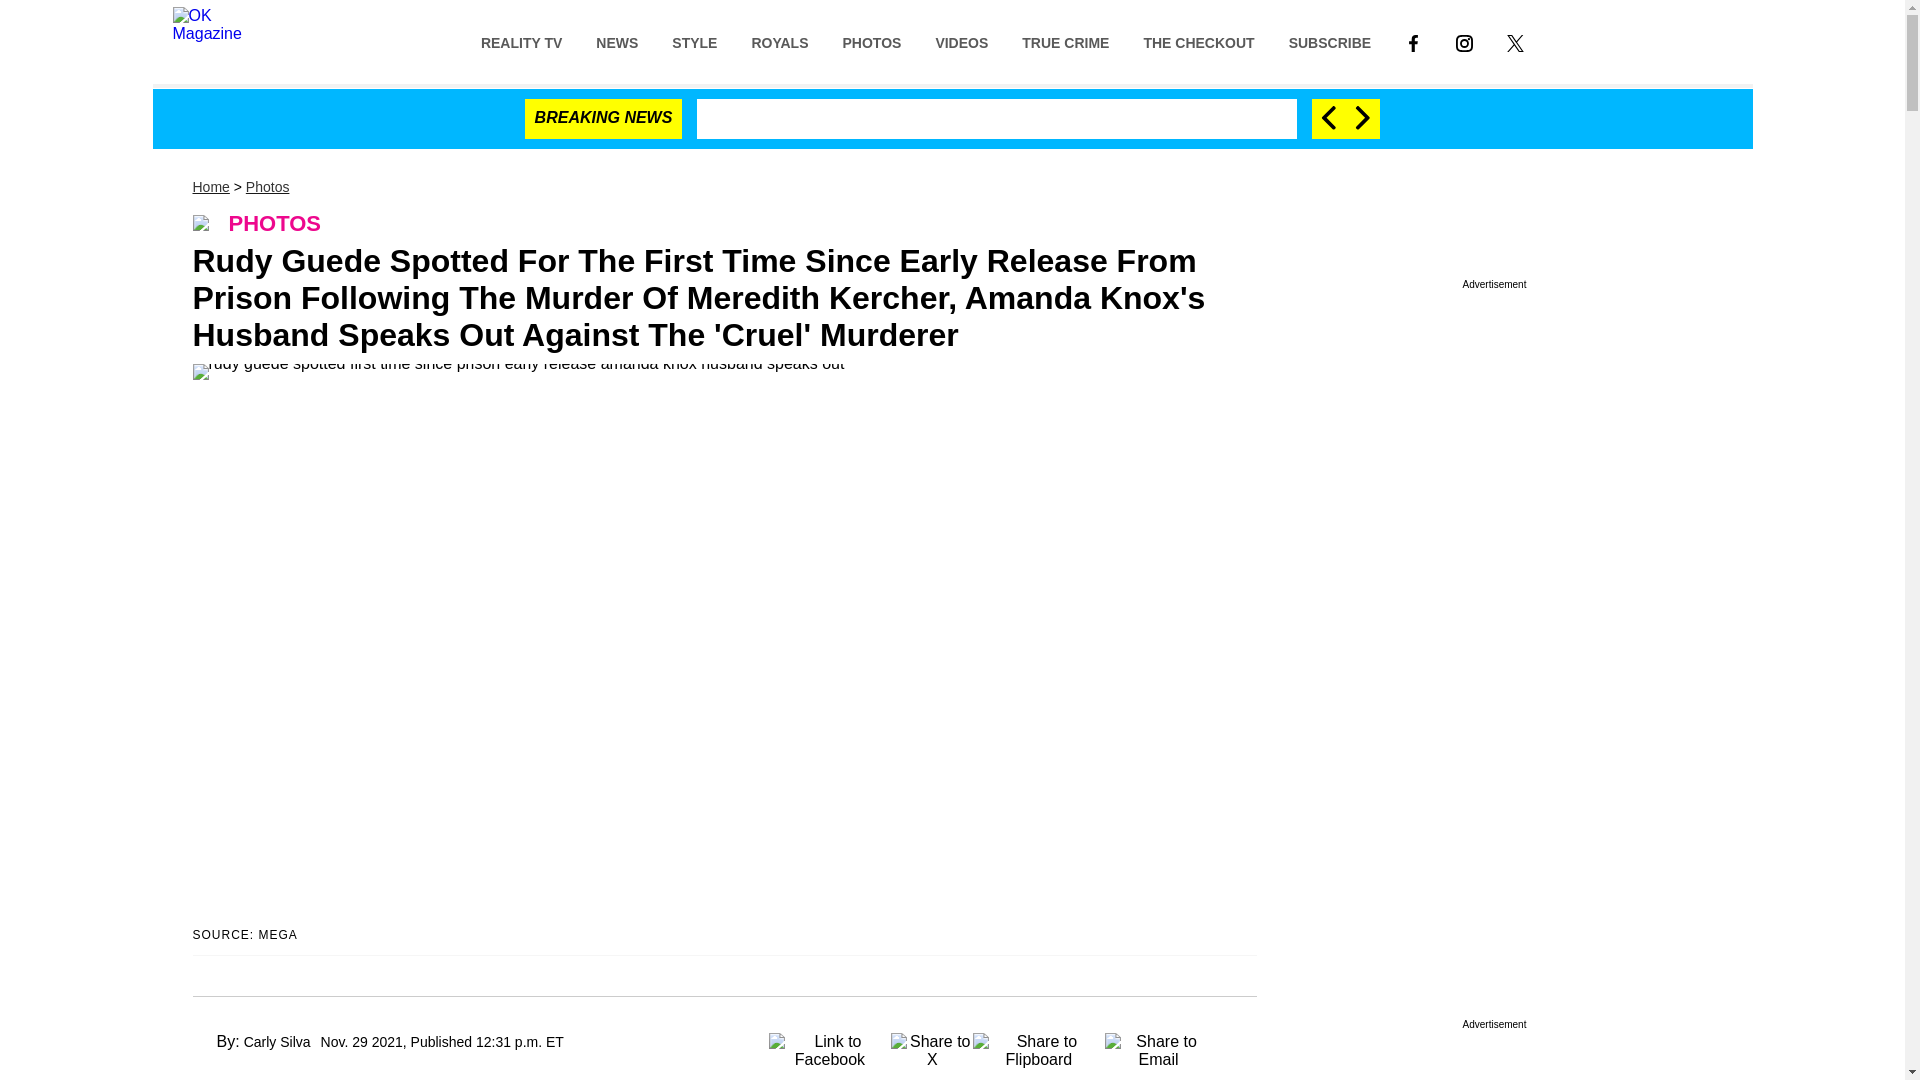 The height and width of the screenshot is (1080, 1920). What do you see at coordinates (522, 41) in the screenshot?
I see `REALITY TV` at bounding box center [522, 41].